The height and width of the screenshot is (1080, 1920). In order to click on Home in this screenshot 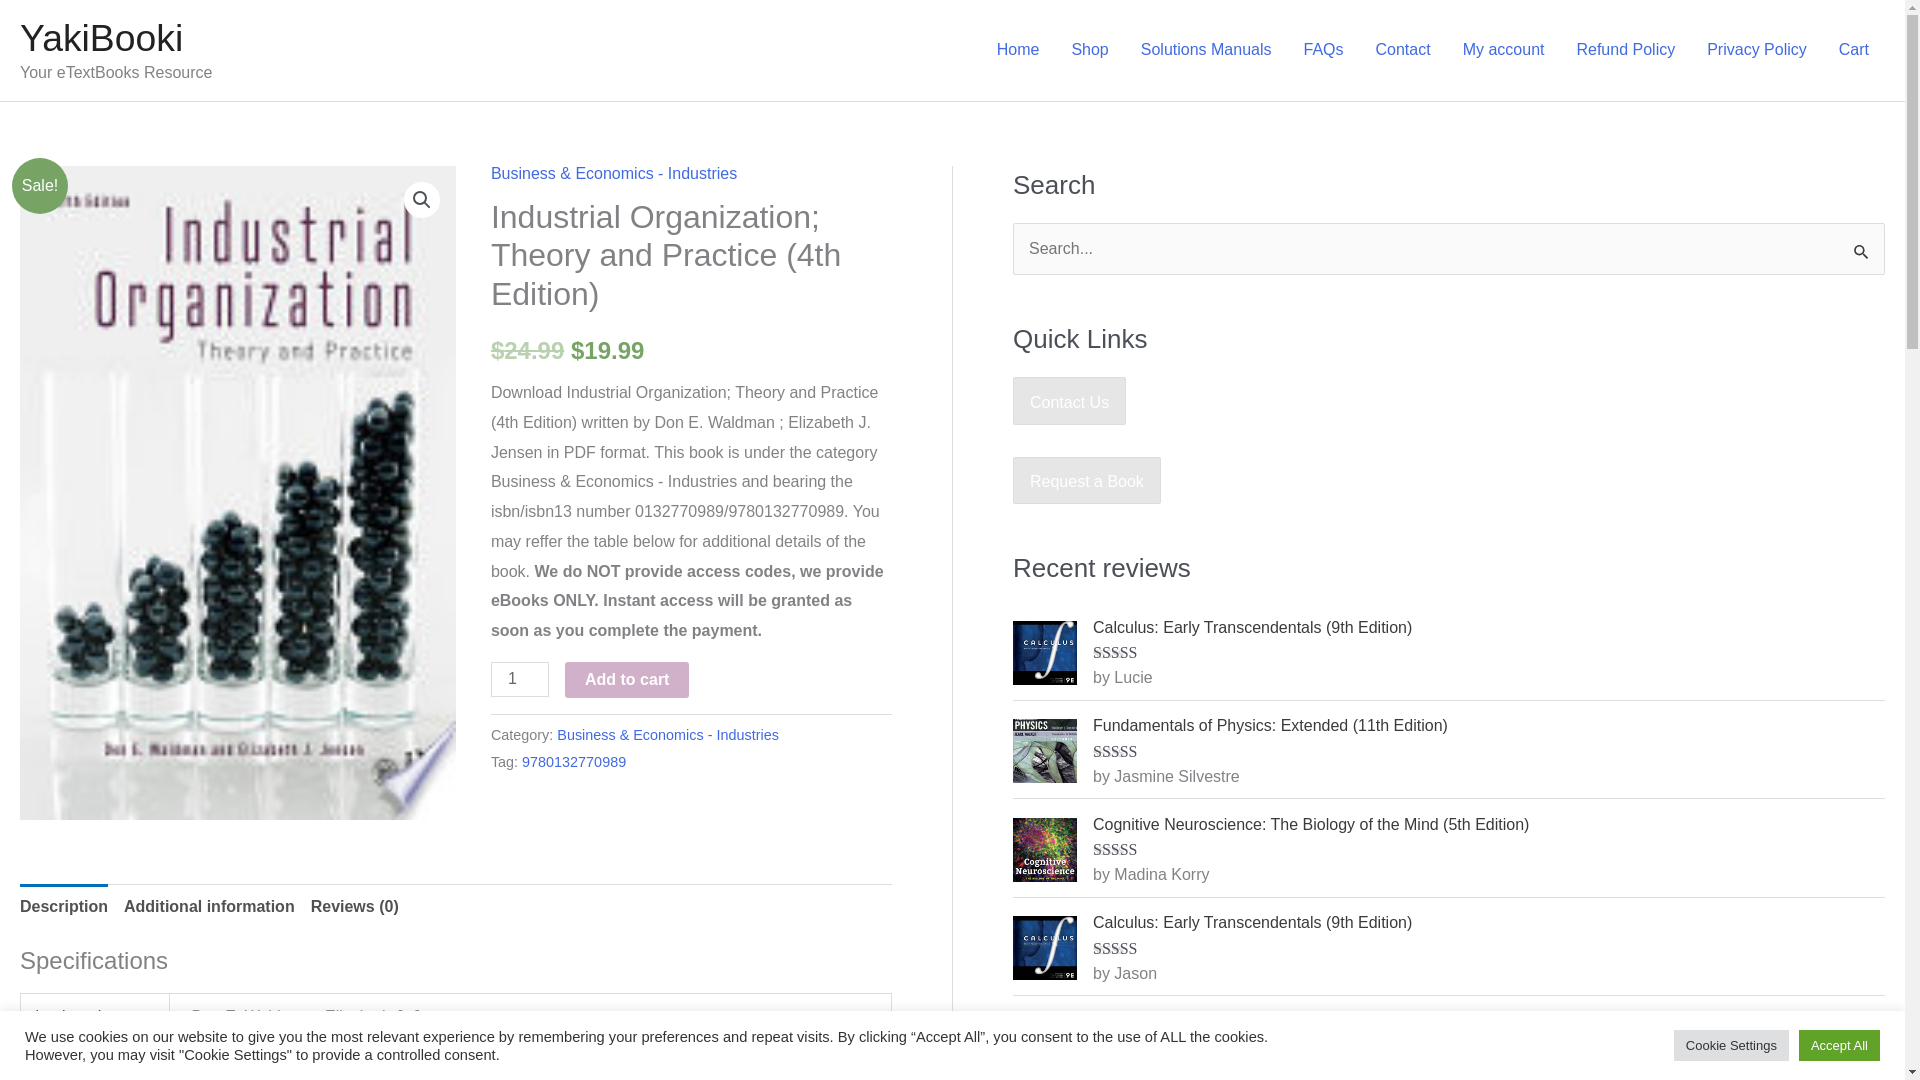, I will do `click(1018, 50)`.